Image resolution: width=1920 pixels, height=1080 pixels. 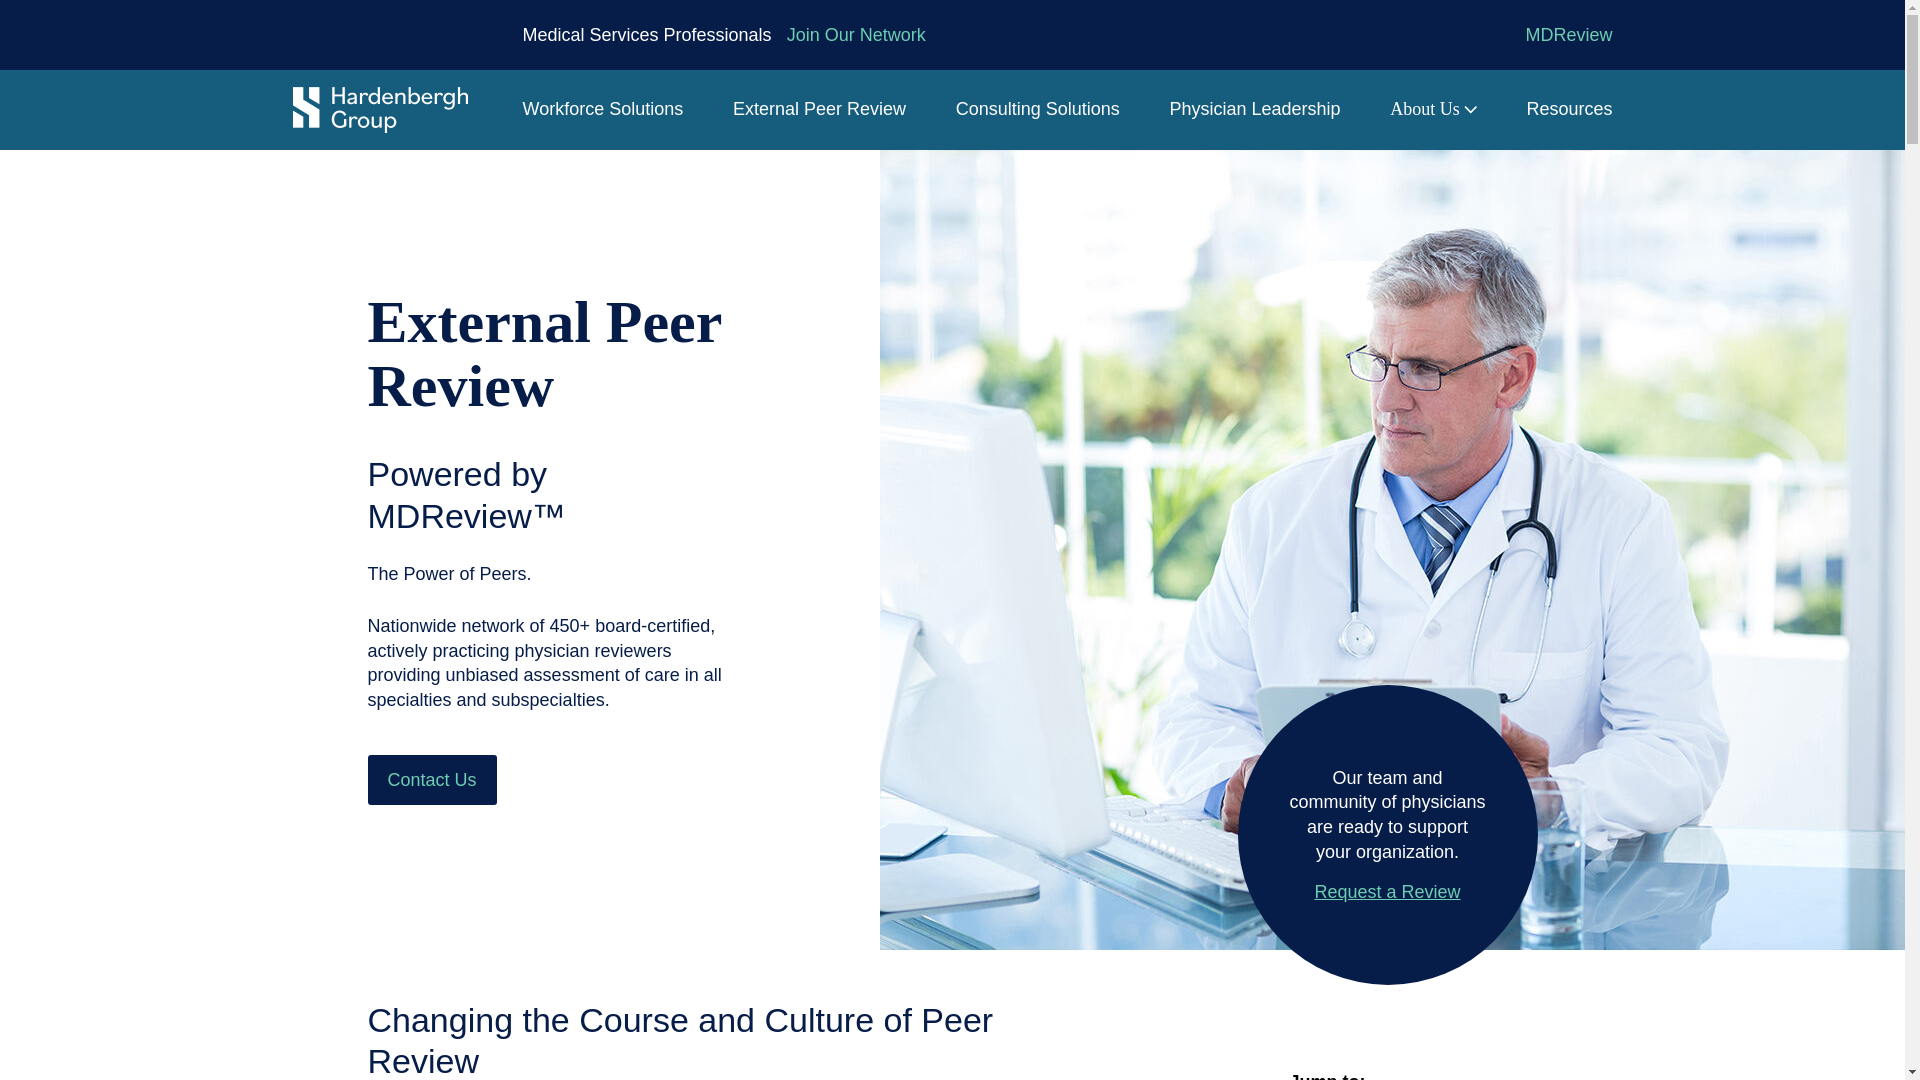 I want to click on Contact Us, so click(x=432, y=779).